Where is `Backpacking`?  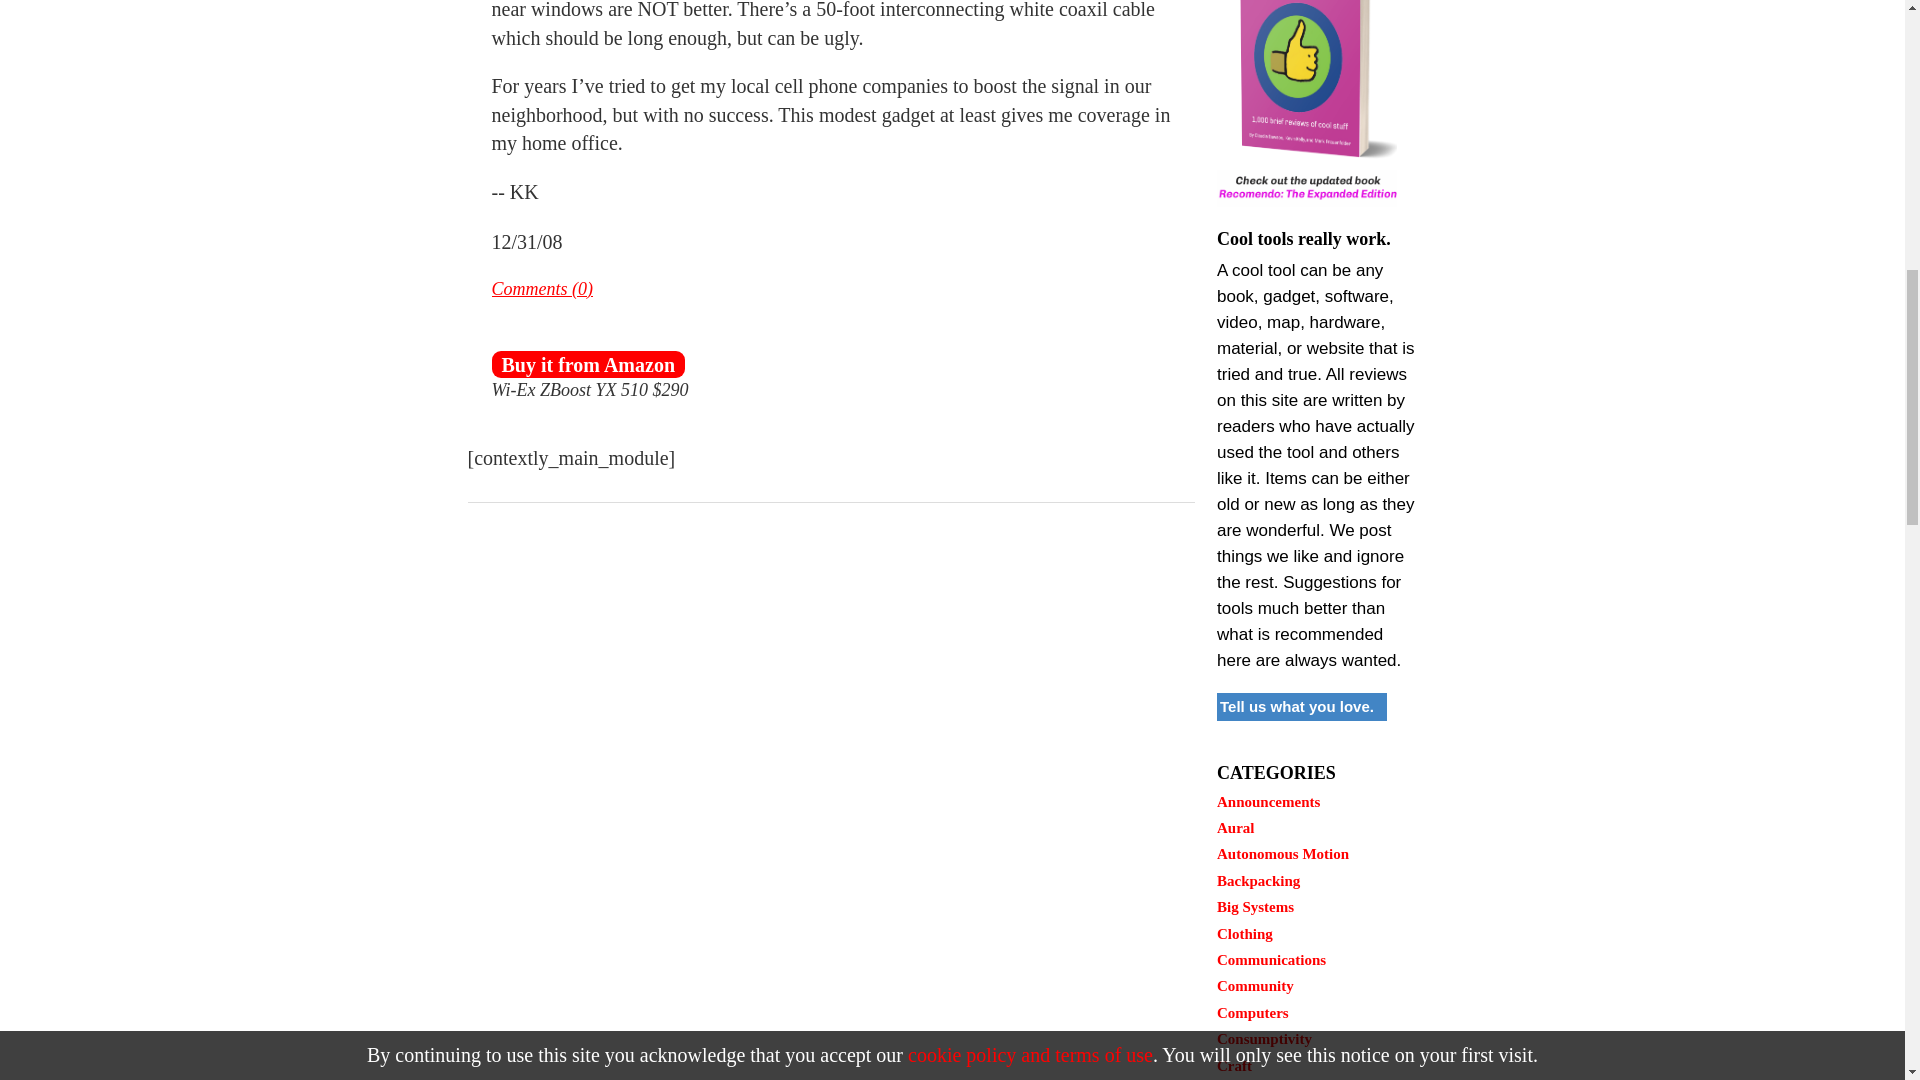 Backpacking is located at coordinates (1258, 880).